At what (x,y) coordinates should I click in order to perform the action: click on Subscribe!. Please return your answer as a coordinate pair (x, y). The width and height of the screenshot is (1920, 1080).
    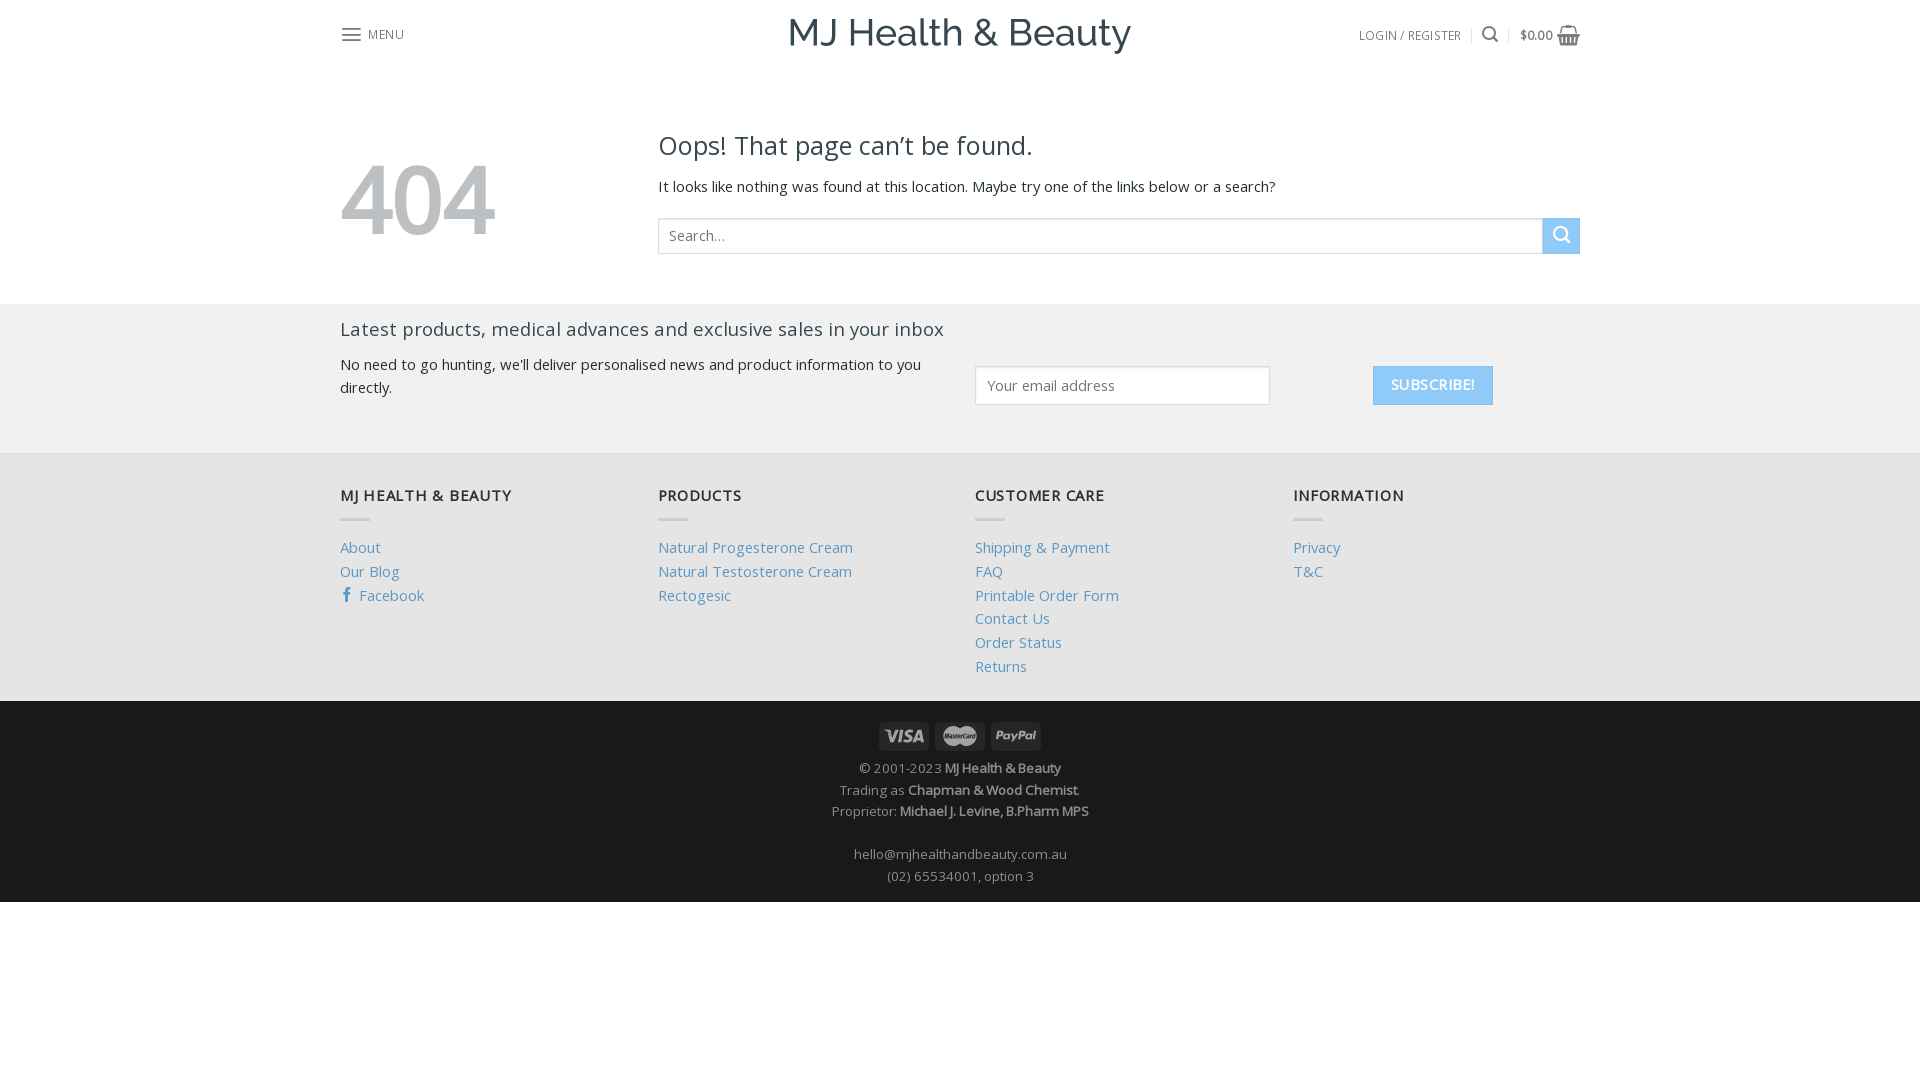
    Looking at the image, I should click on (1433, 386).